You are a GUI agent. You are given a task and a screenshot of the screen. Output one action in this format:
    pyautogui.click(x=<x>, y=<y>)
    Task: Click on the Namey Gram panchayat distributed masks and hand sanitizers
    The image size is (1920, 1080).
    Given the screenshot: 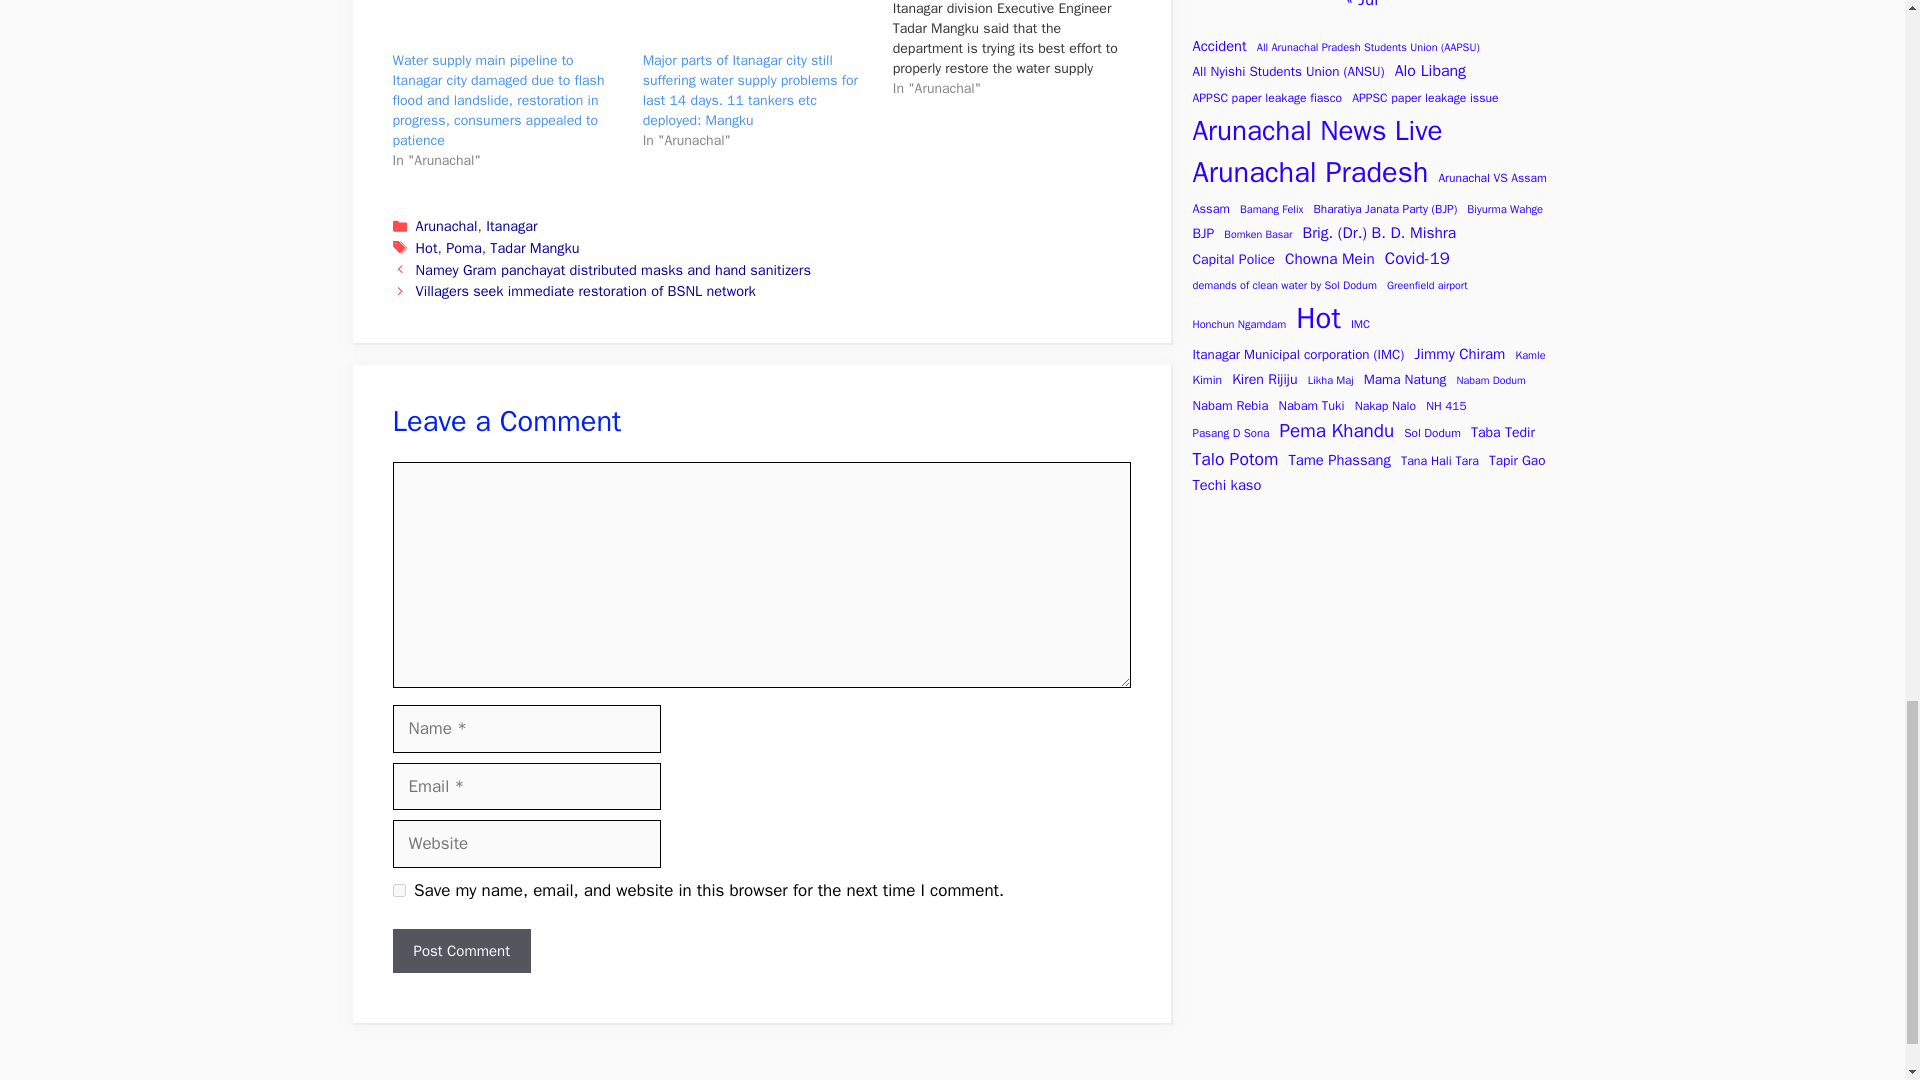 What is the action you would take?
    pyautogui.click(x=613, y=270)
    